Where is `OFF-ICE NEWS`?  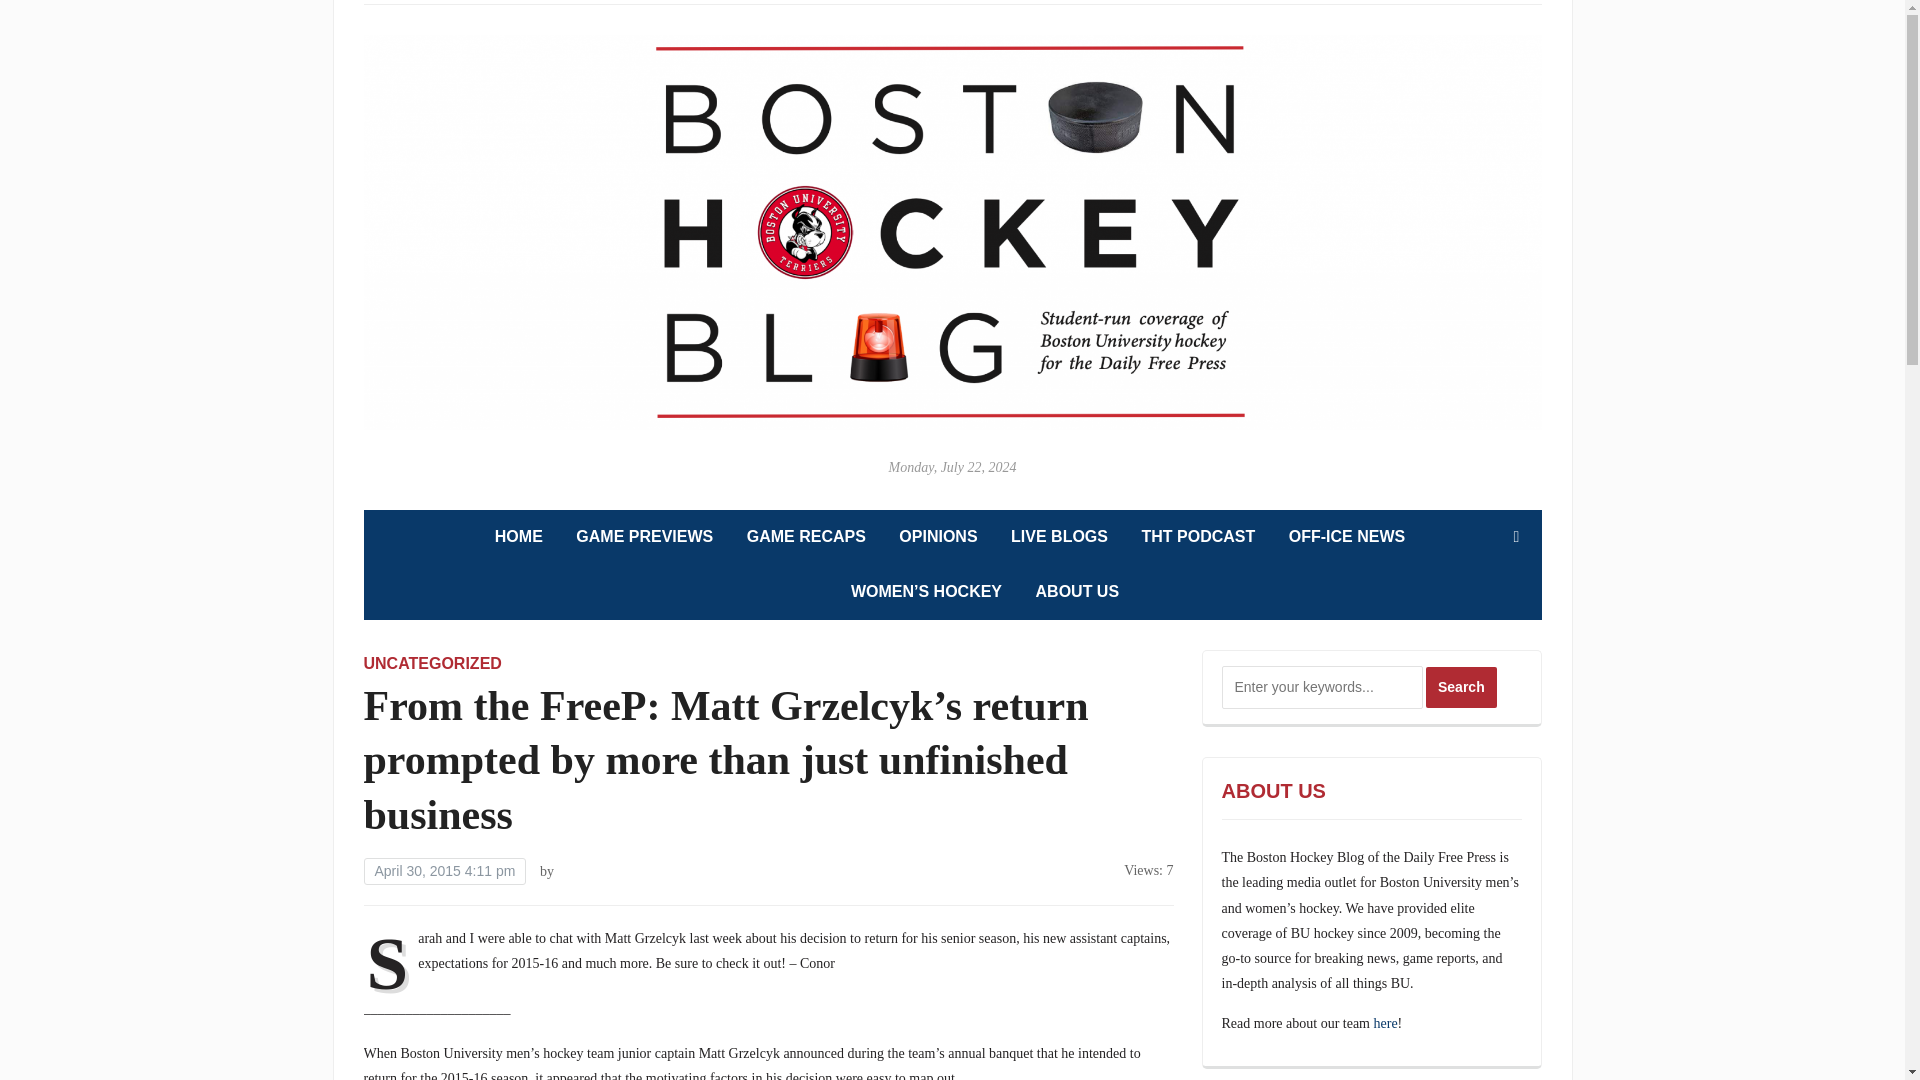
OFF-ICE NEWS is located at coordinates (1346, 536).